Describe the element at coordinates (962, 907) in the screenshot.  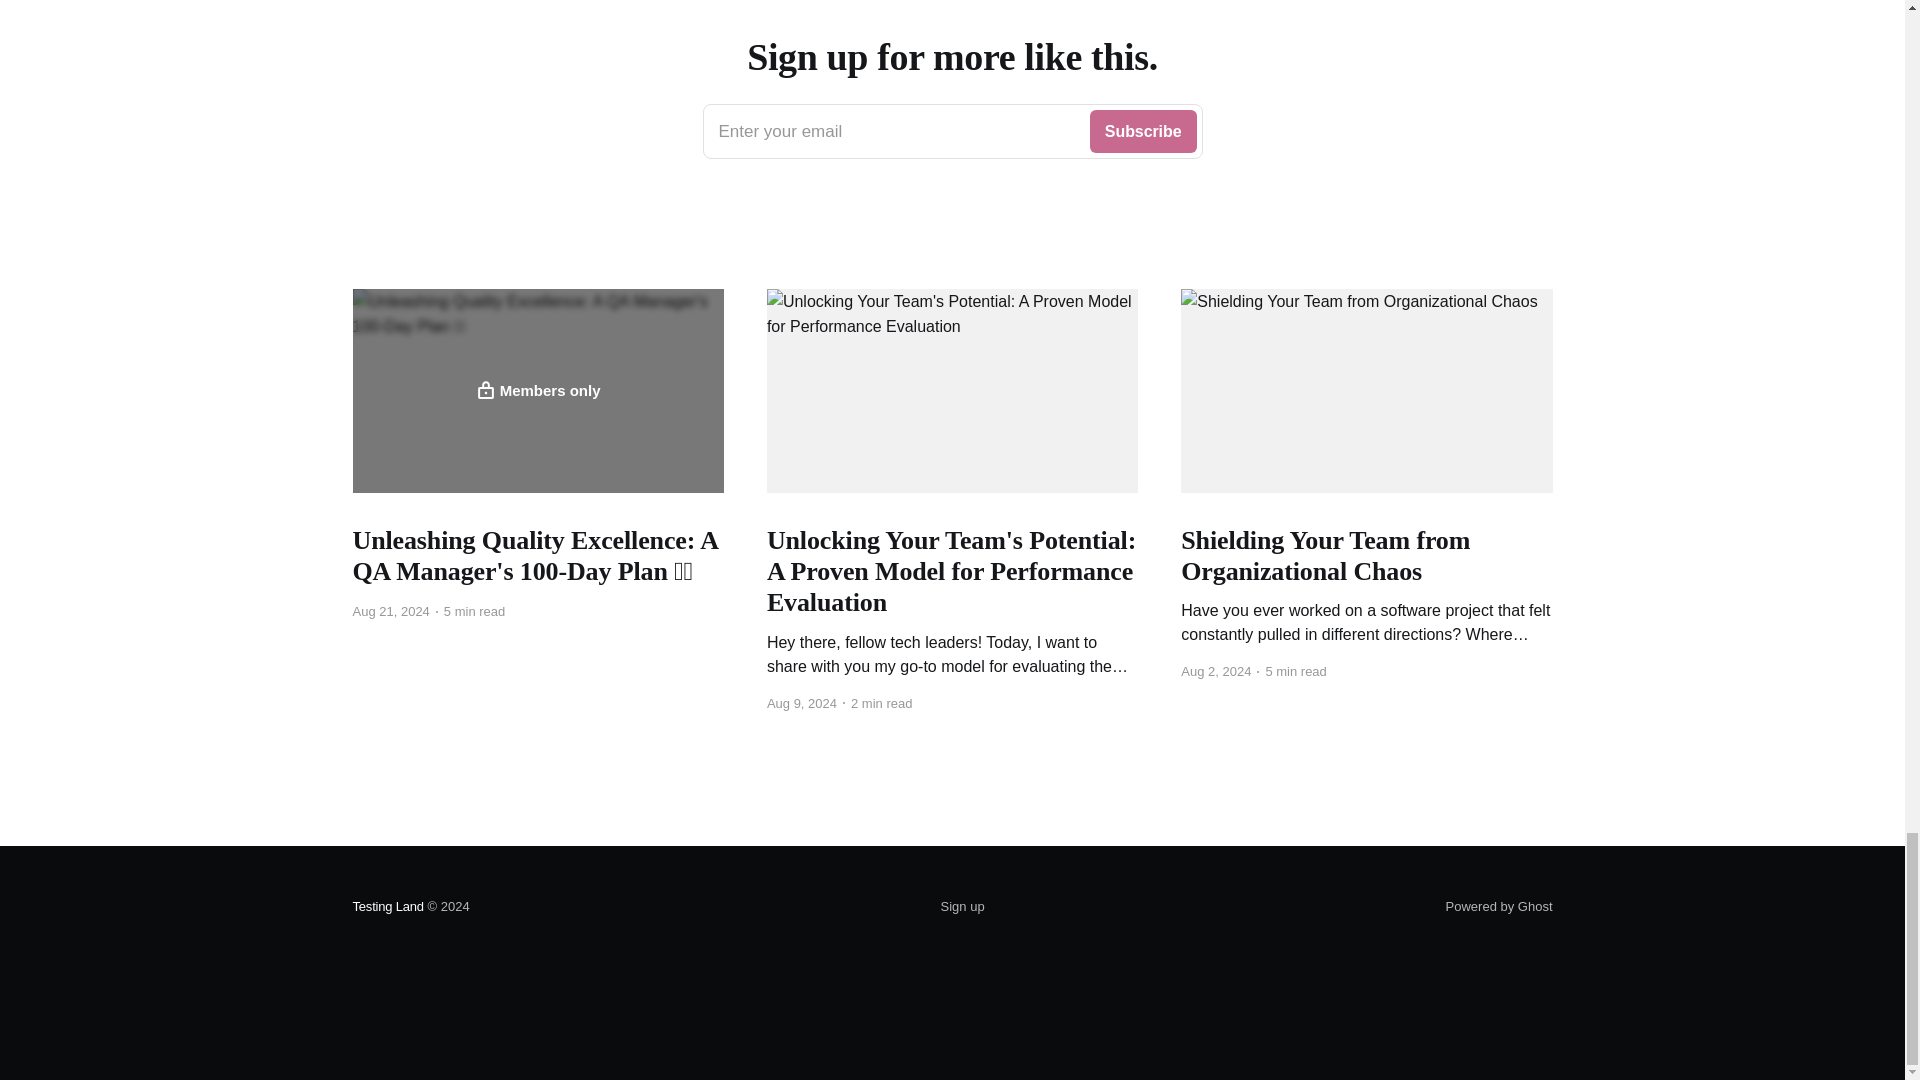
I see `Sign up` at that location.